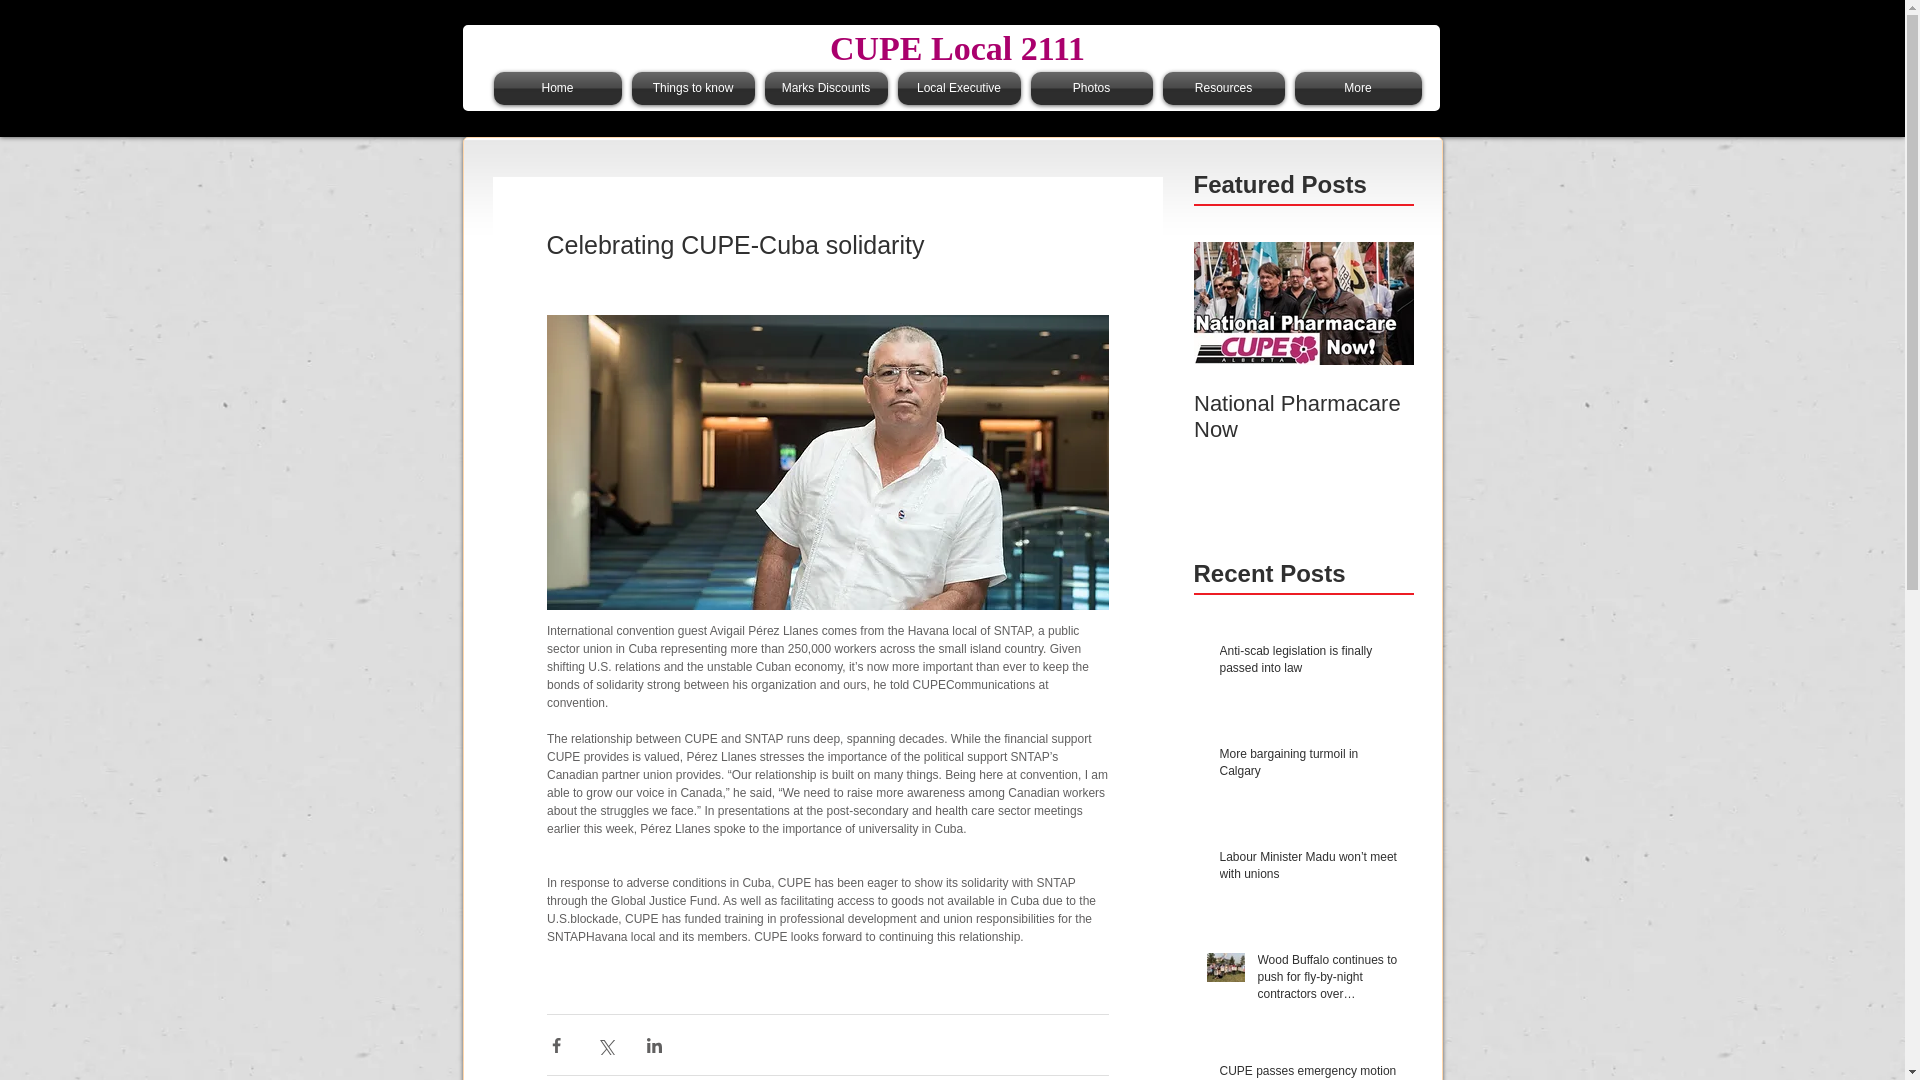 The width and height of the screenshot is (1920, 1080). Describe the element at coordinates (956, 48) in the screenshot. I see `CUPE Local 2111` at that location.